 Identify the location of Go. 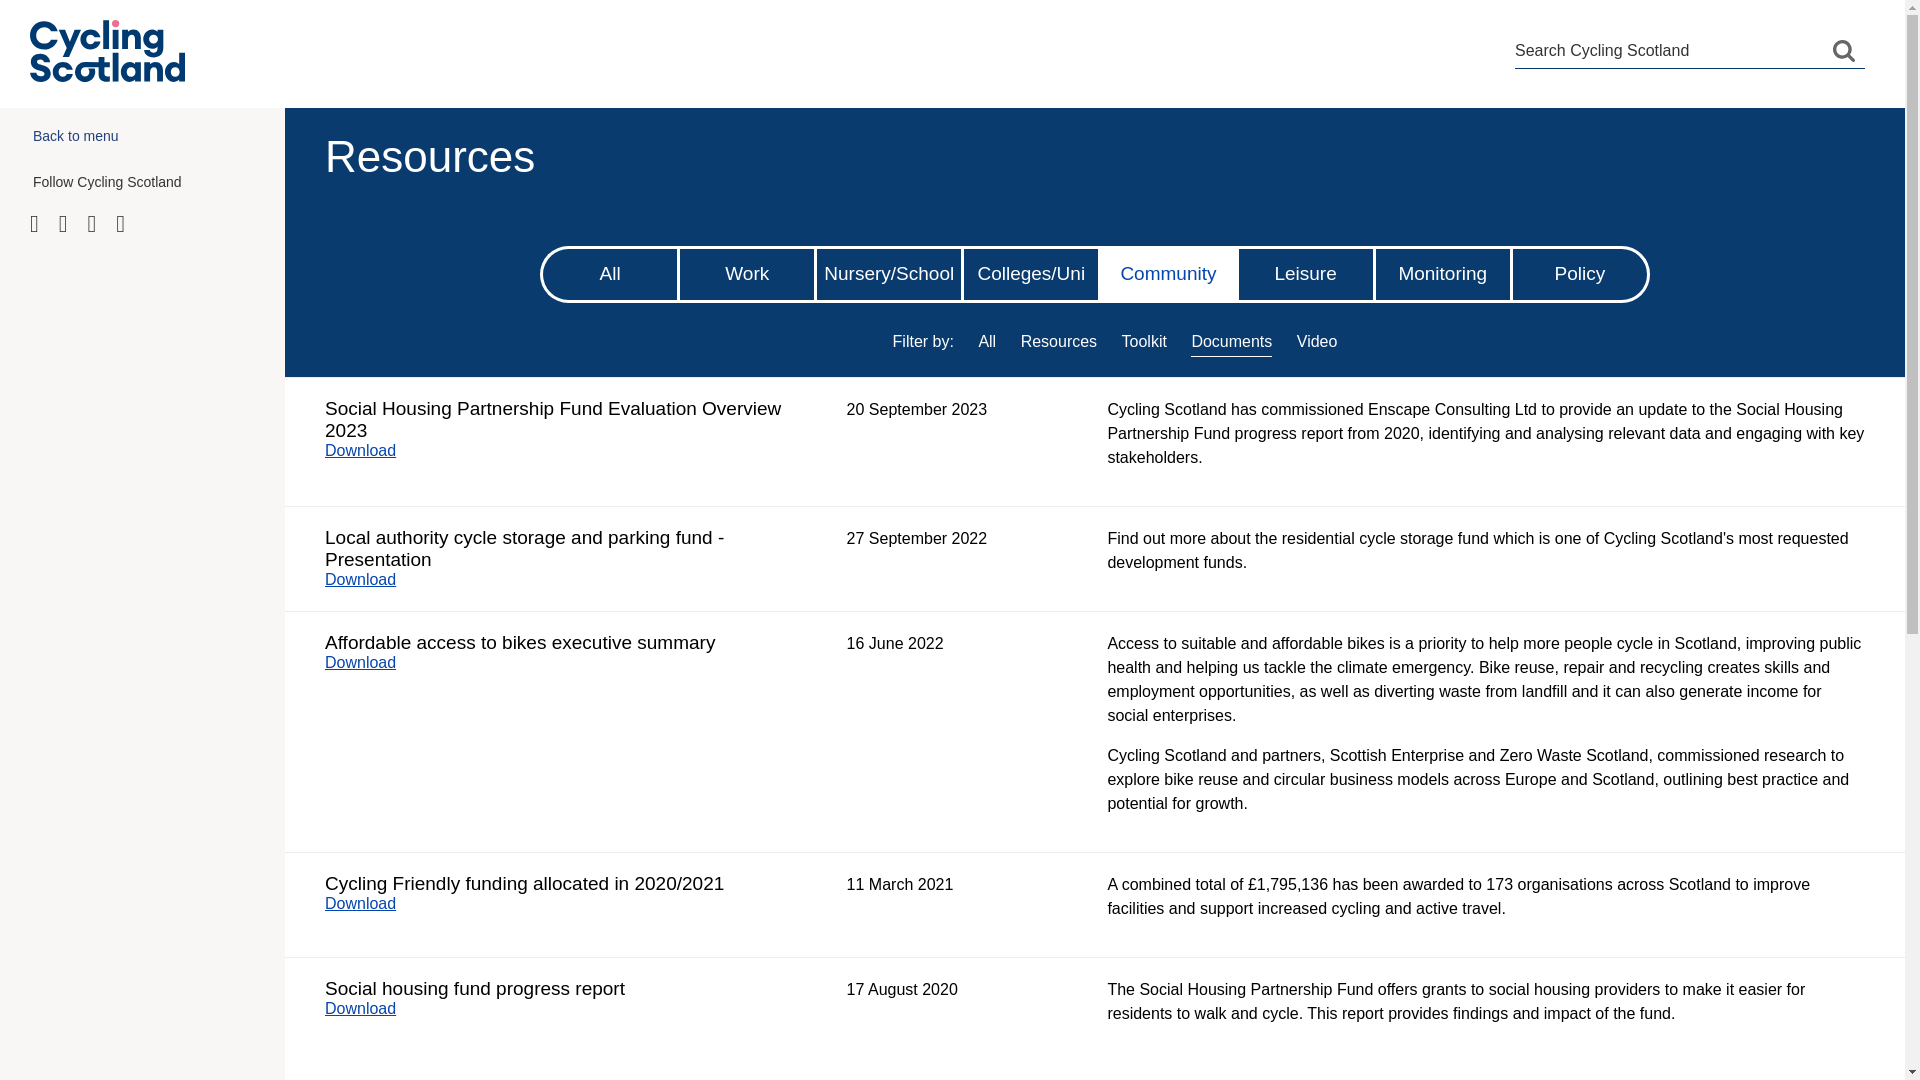
(1844, 50).